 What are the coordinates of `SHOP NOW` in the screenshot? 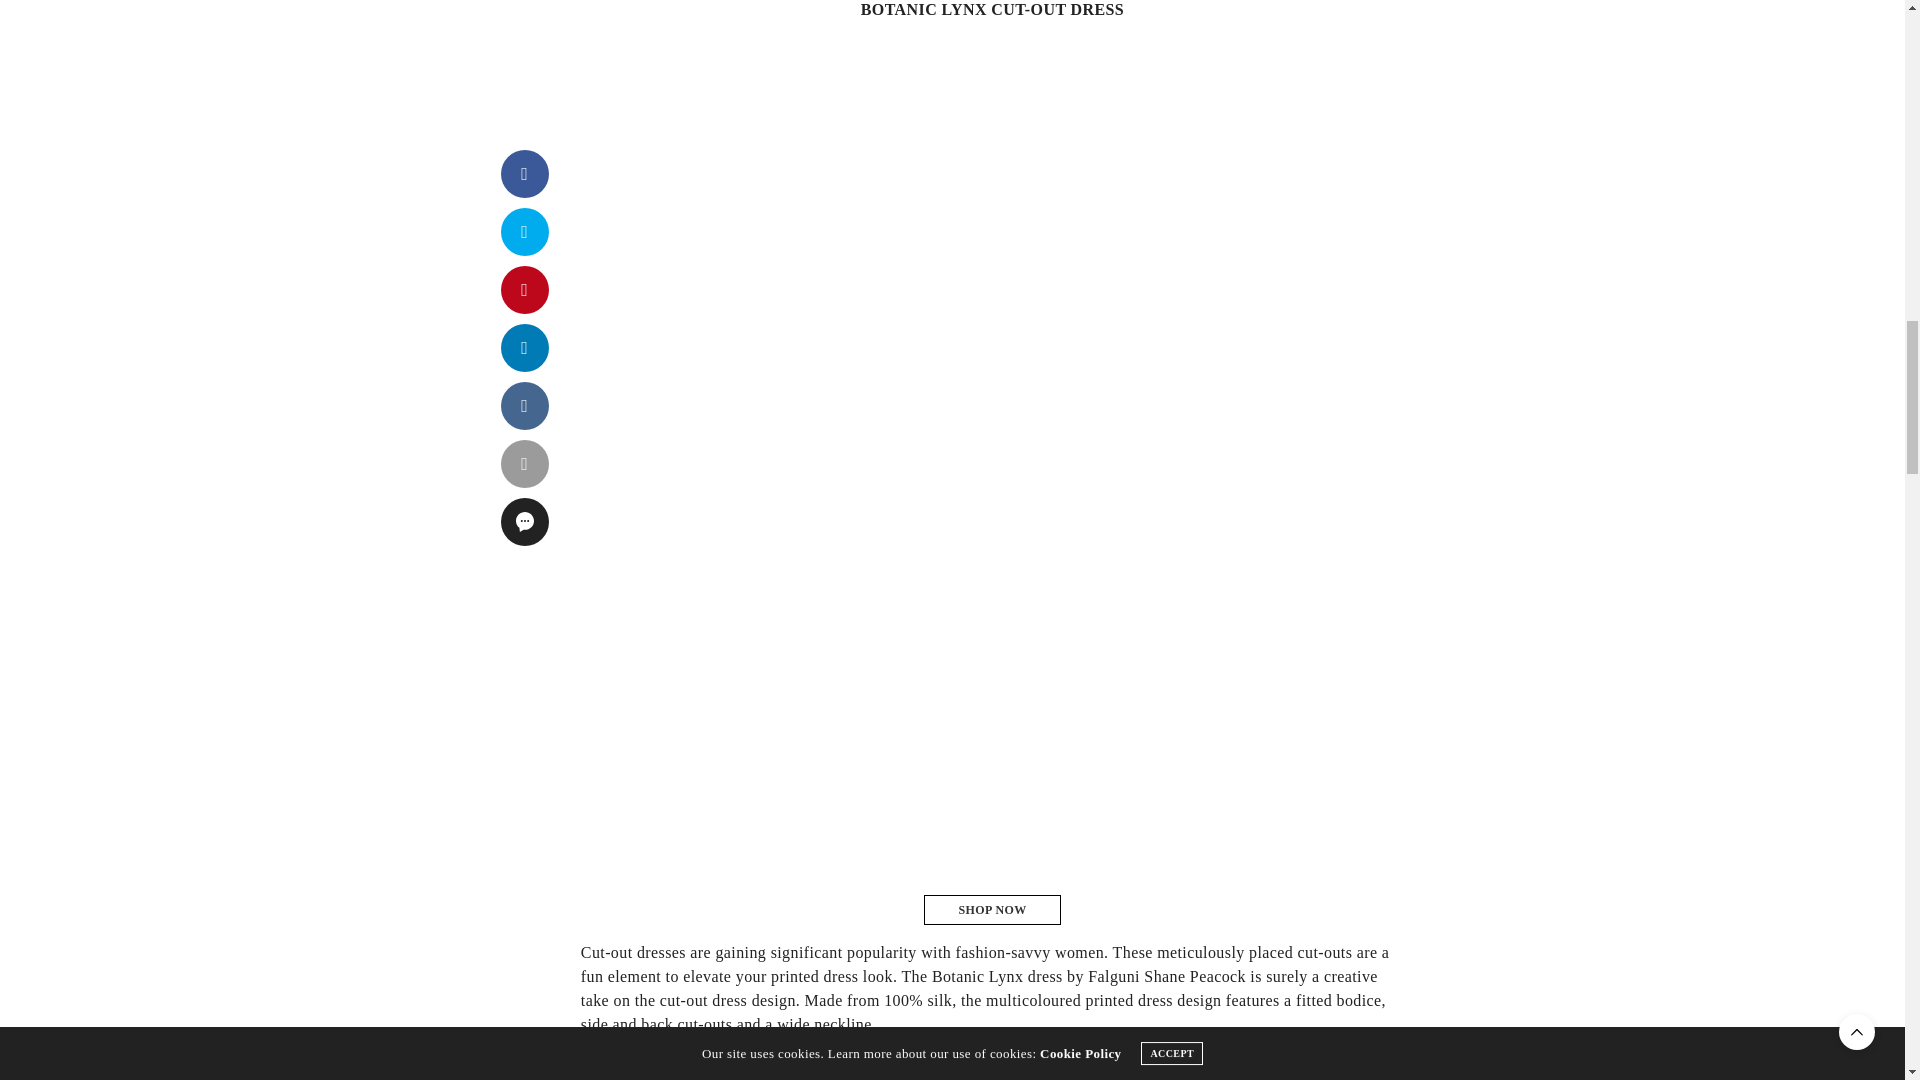 It's located at (991, 910).